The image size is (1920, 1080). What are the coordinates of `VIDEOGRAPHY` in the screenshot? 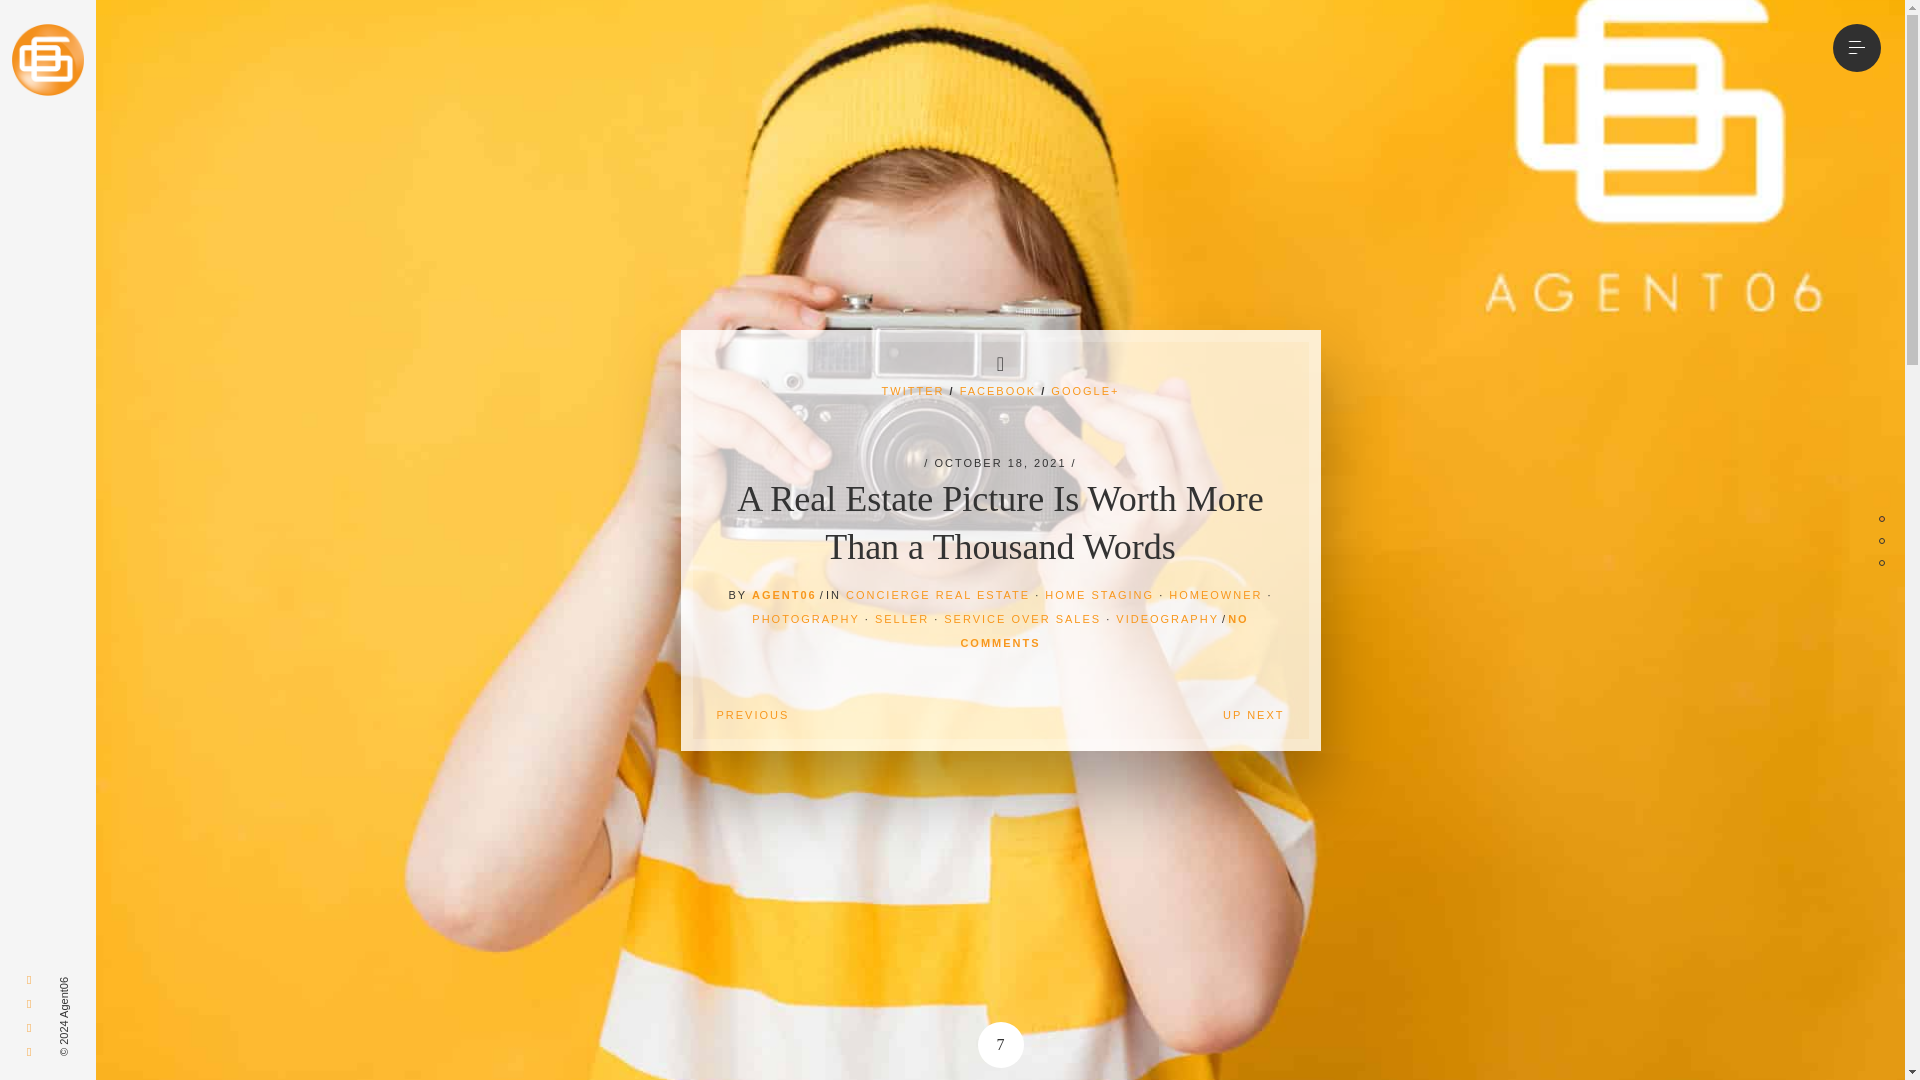 It's located at (1167, 618).